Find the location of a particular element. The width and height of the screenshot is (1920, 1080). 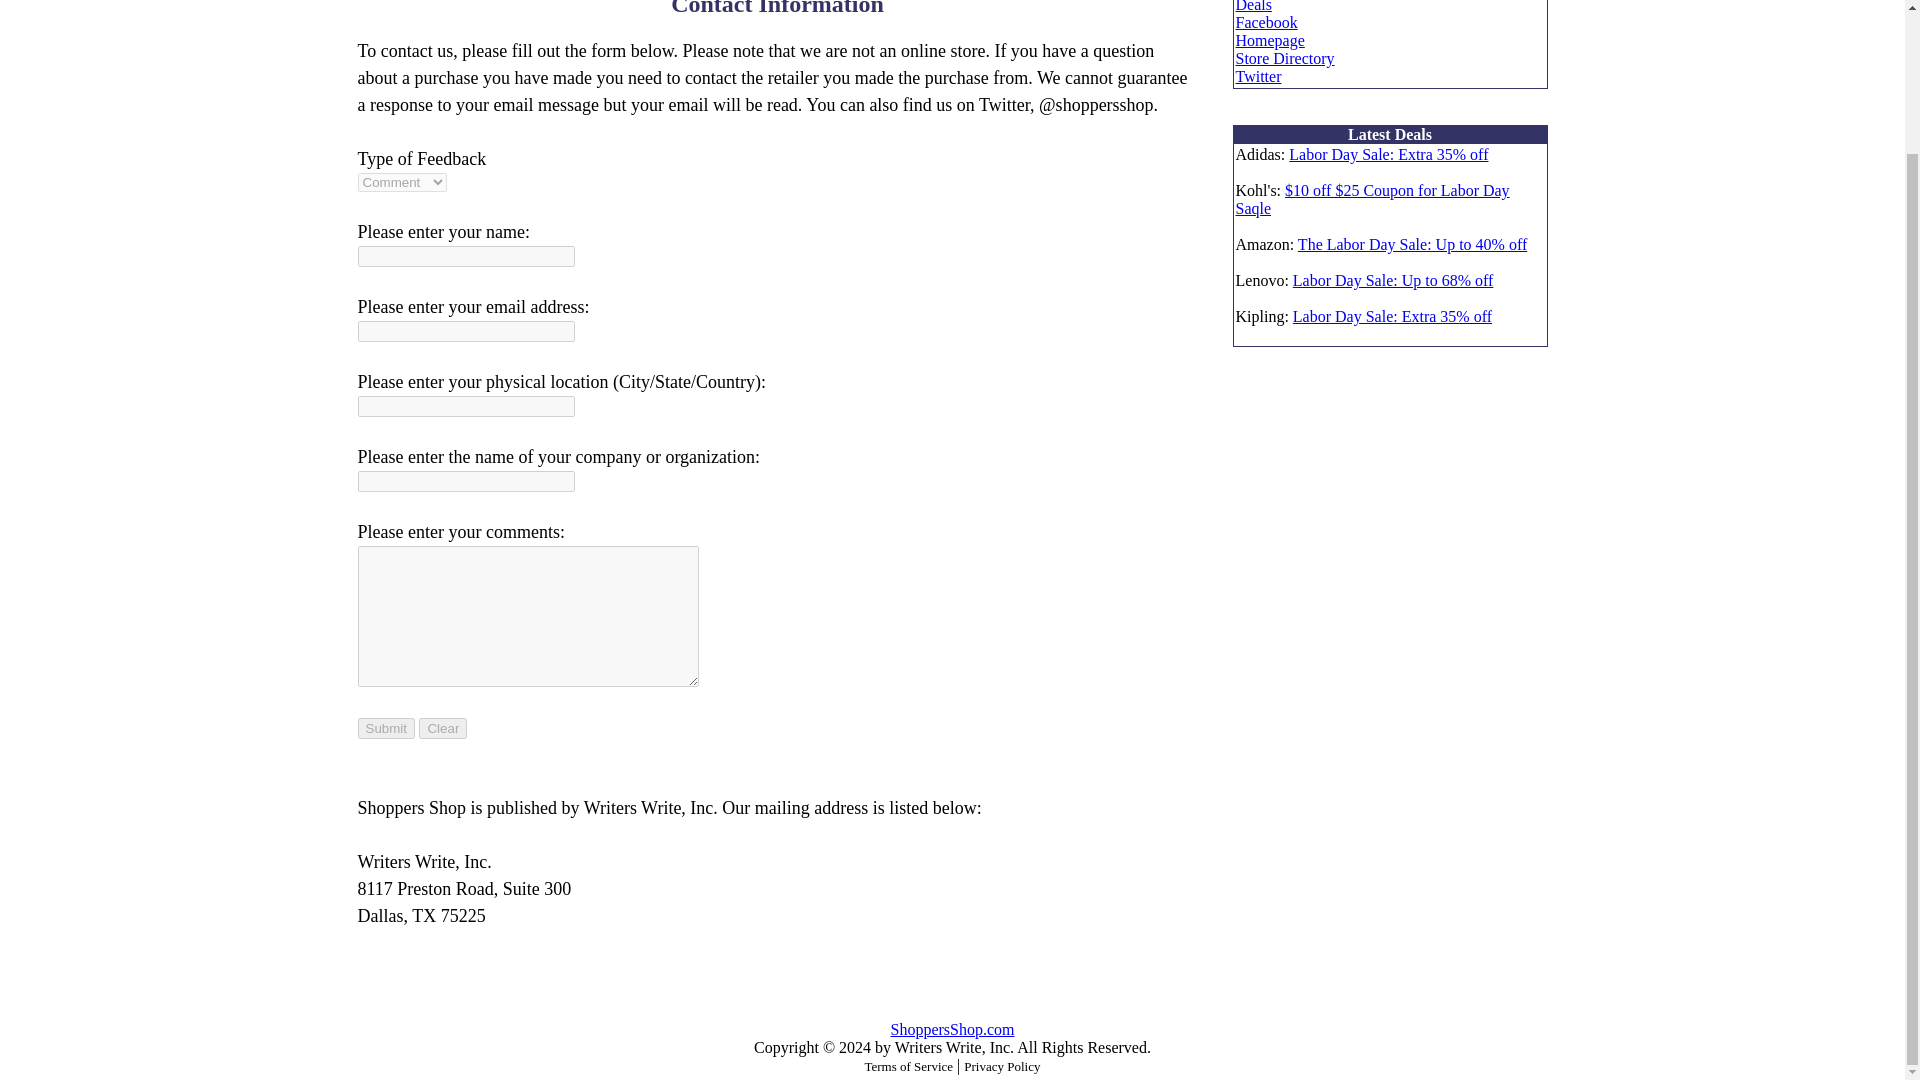

Facebook is located at coordinates (1266, 22).